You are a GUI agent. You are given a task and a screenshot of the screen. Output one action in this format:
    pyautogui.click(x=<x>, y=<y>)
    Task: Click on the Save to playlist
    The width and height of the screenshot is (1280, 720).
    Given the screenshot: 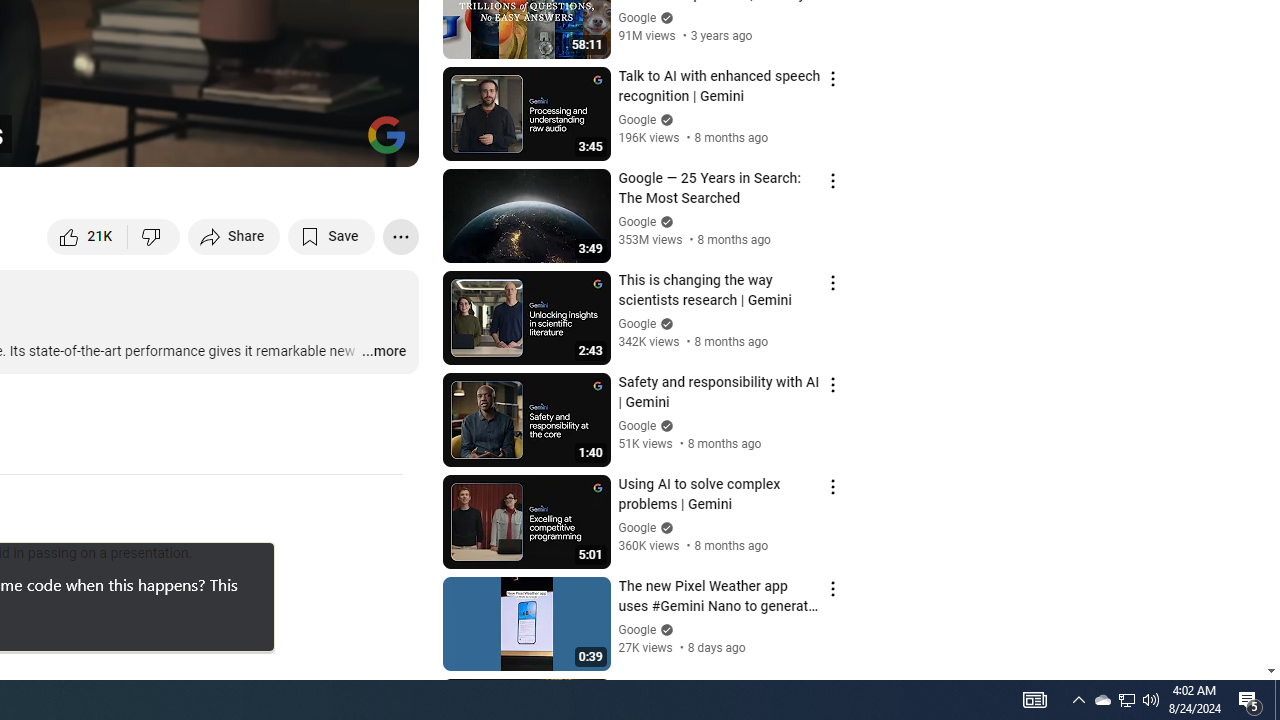 What is the action you would take?
    pyautogui.click(x=332, y=236)
    